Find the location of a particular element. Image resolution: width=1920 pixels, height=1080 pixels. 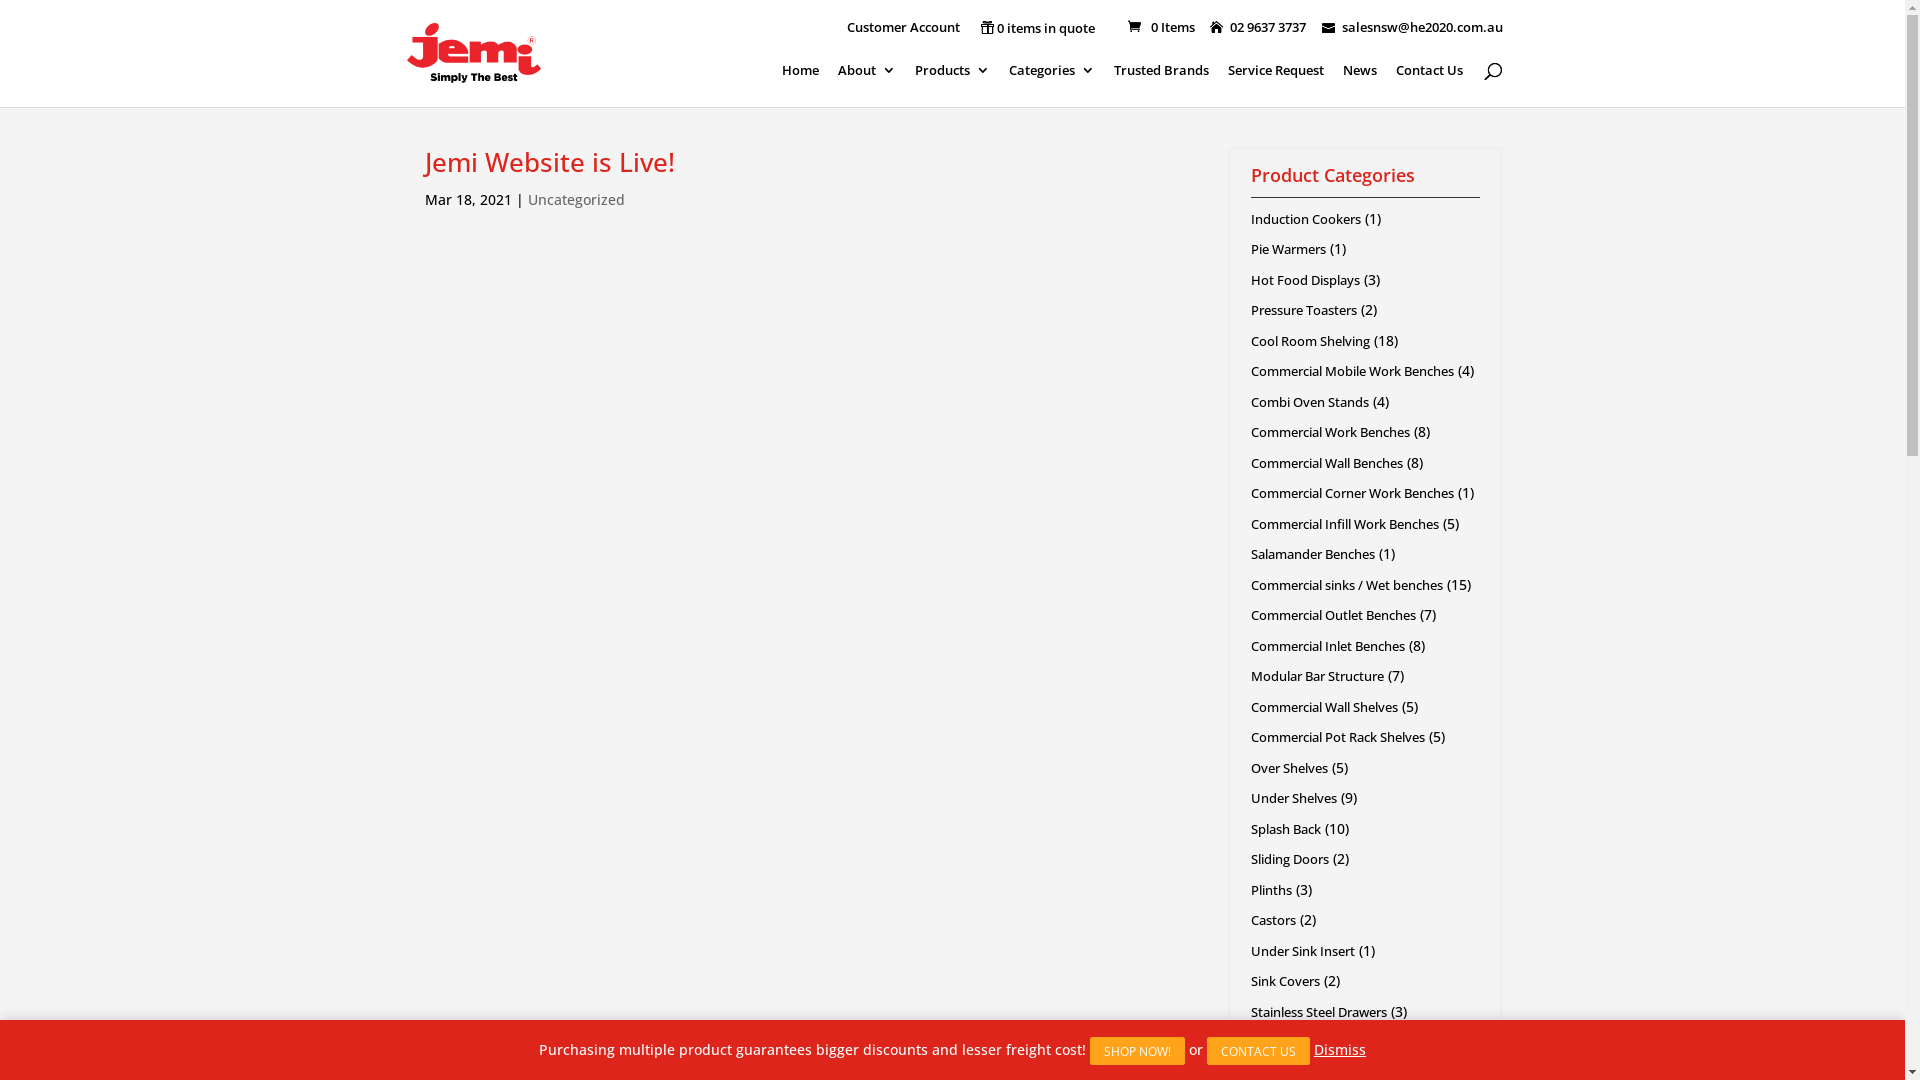

Commercial Wall Shelves is located at coordinates (1324, 707).